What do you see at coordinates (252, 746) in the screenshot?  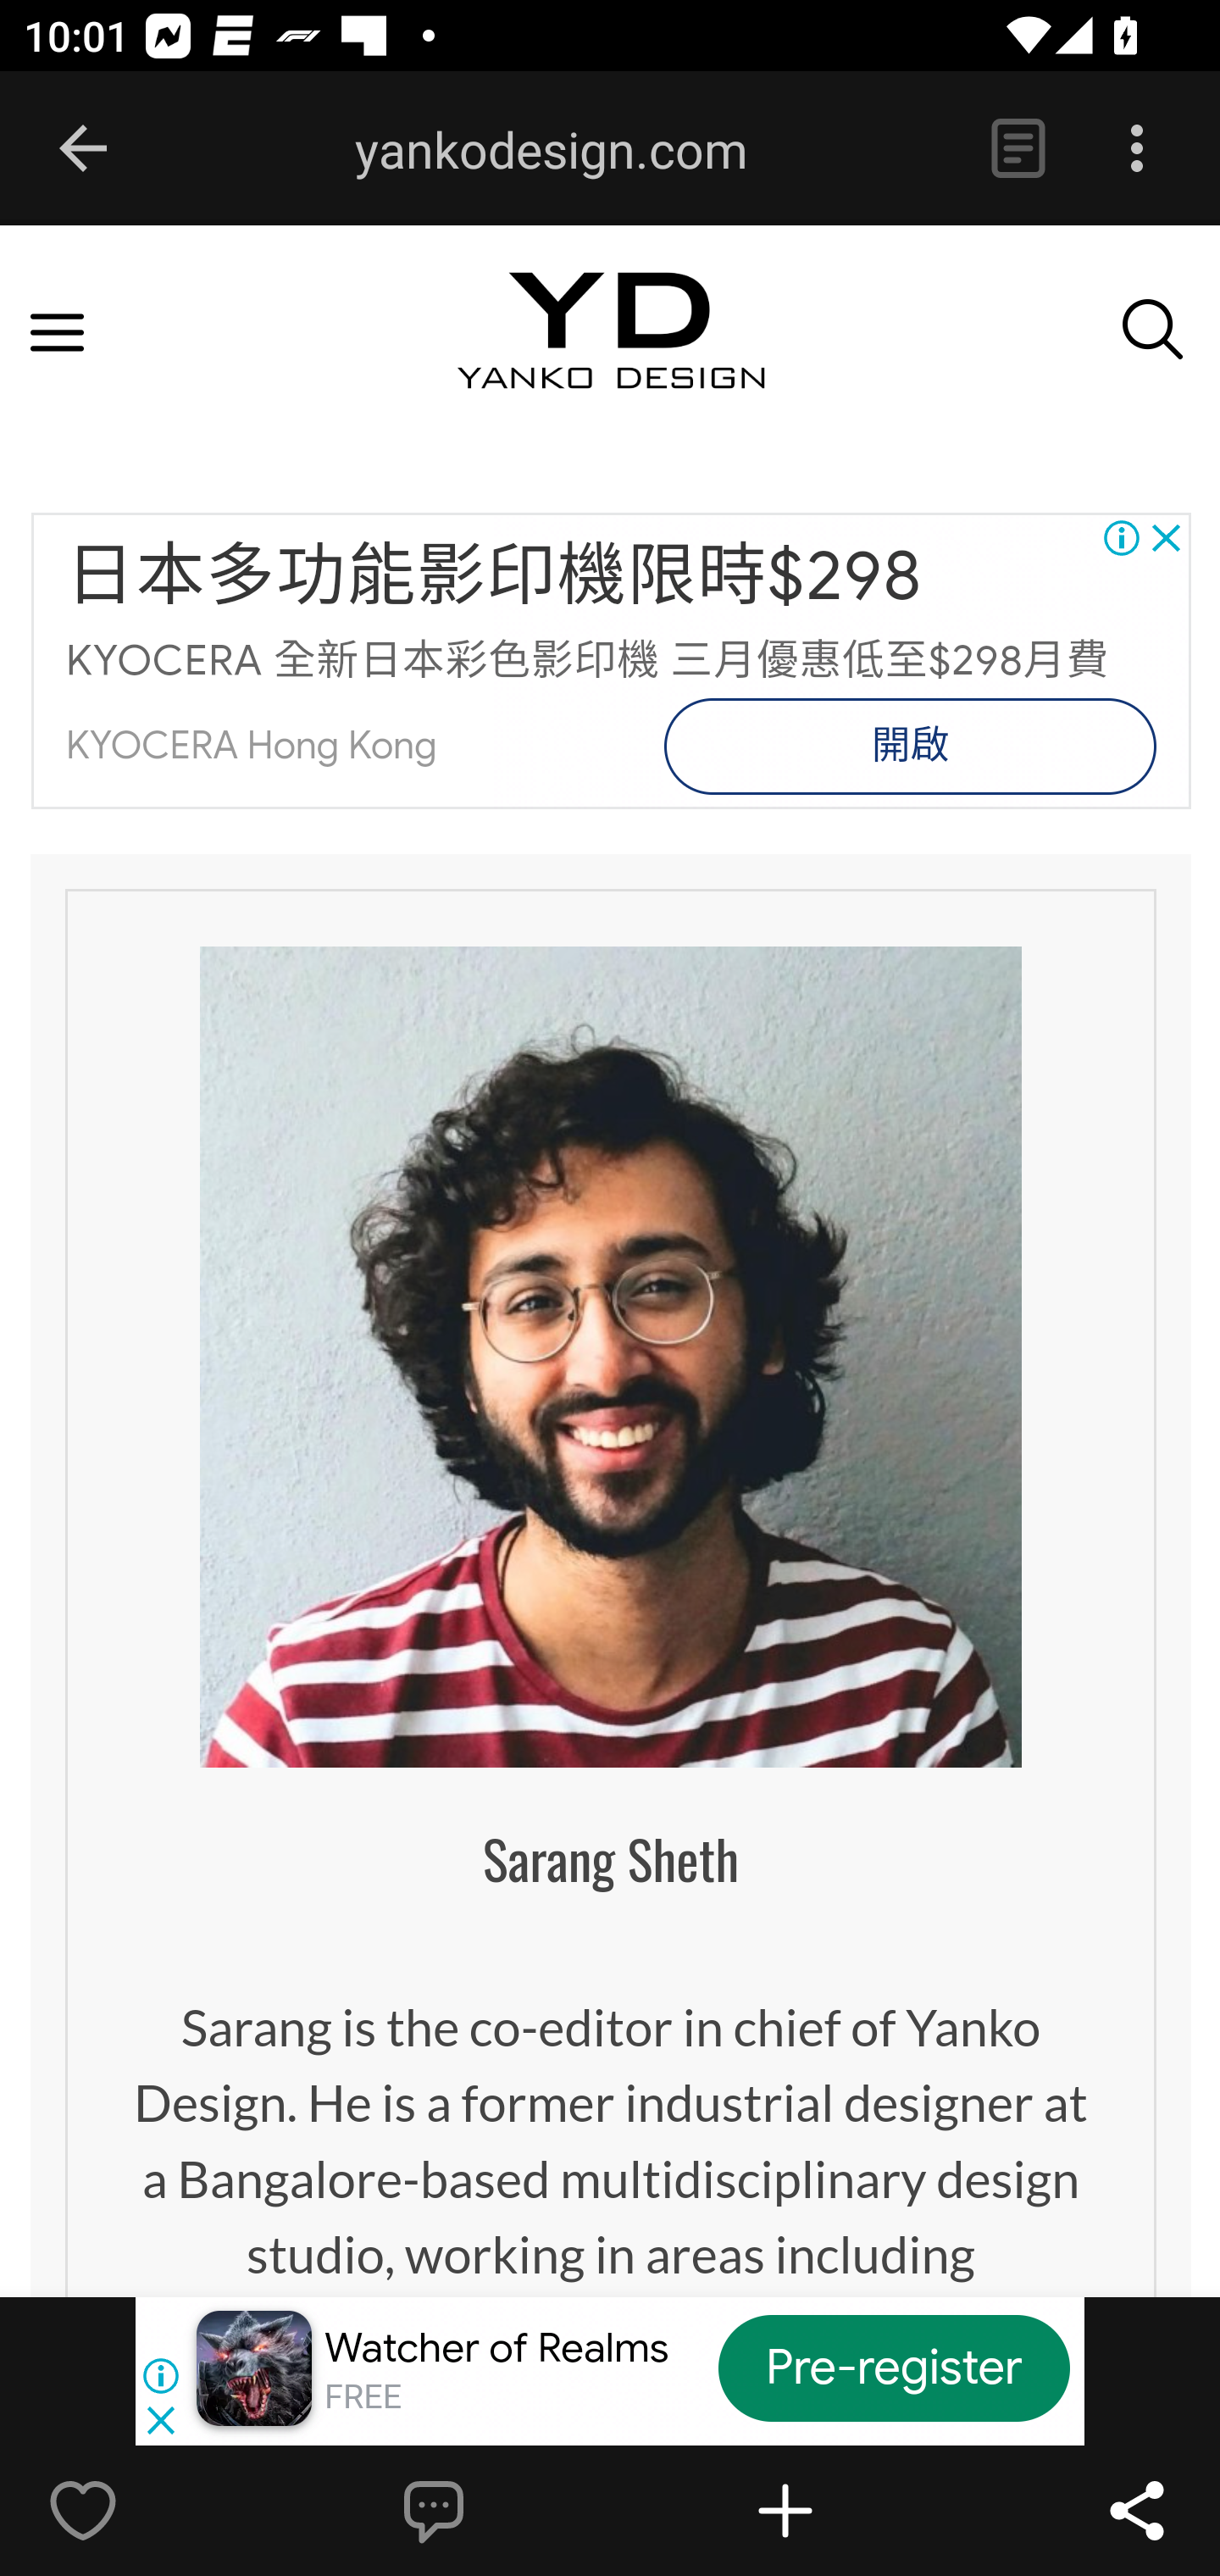 I see `KYOCERA Hong Kong` at bounding box center [252, 746].